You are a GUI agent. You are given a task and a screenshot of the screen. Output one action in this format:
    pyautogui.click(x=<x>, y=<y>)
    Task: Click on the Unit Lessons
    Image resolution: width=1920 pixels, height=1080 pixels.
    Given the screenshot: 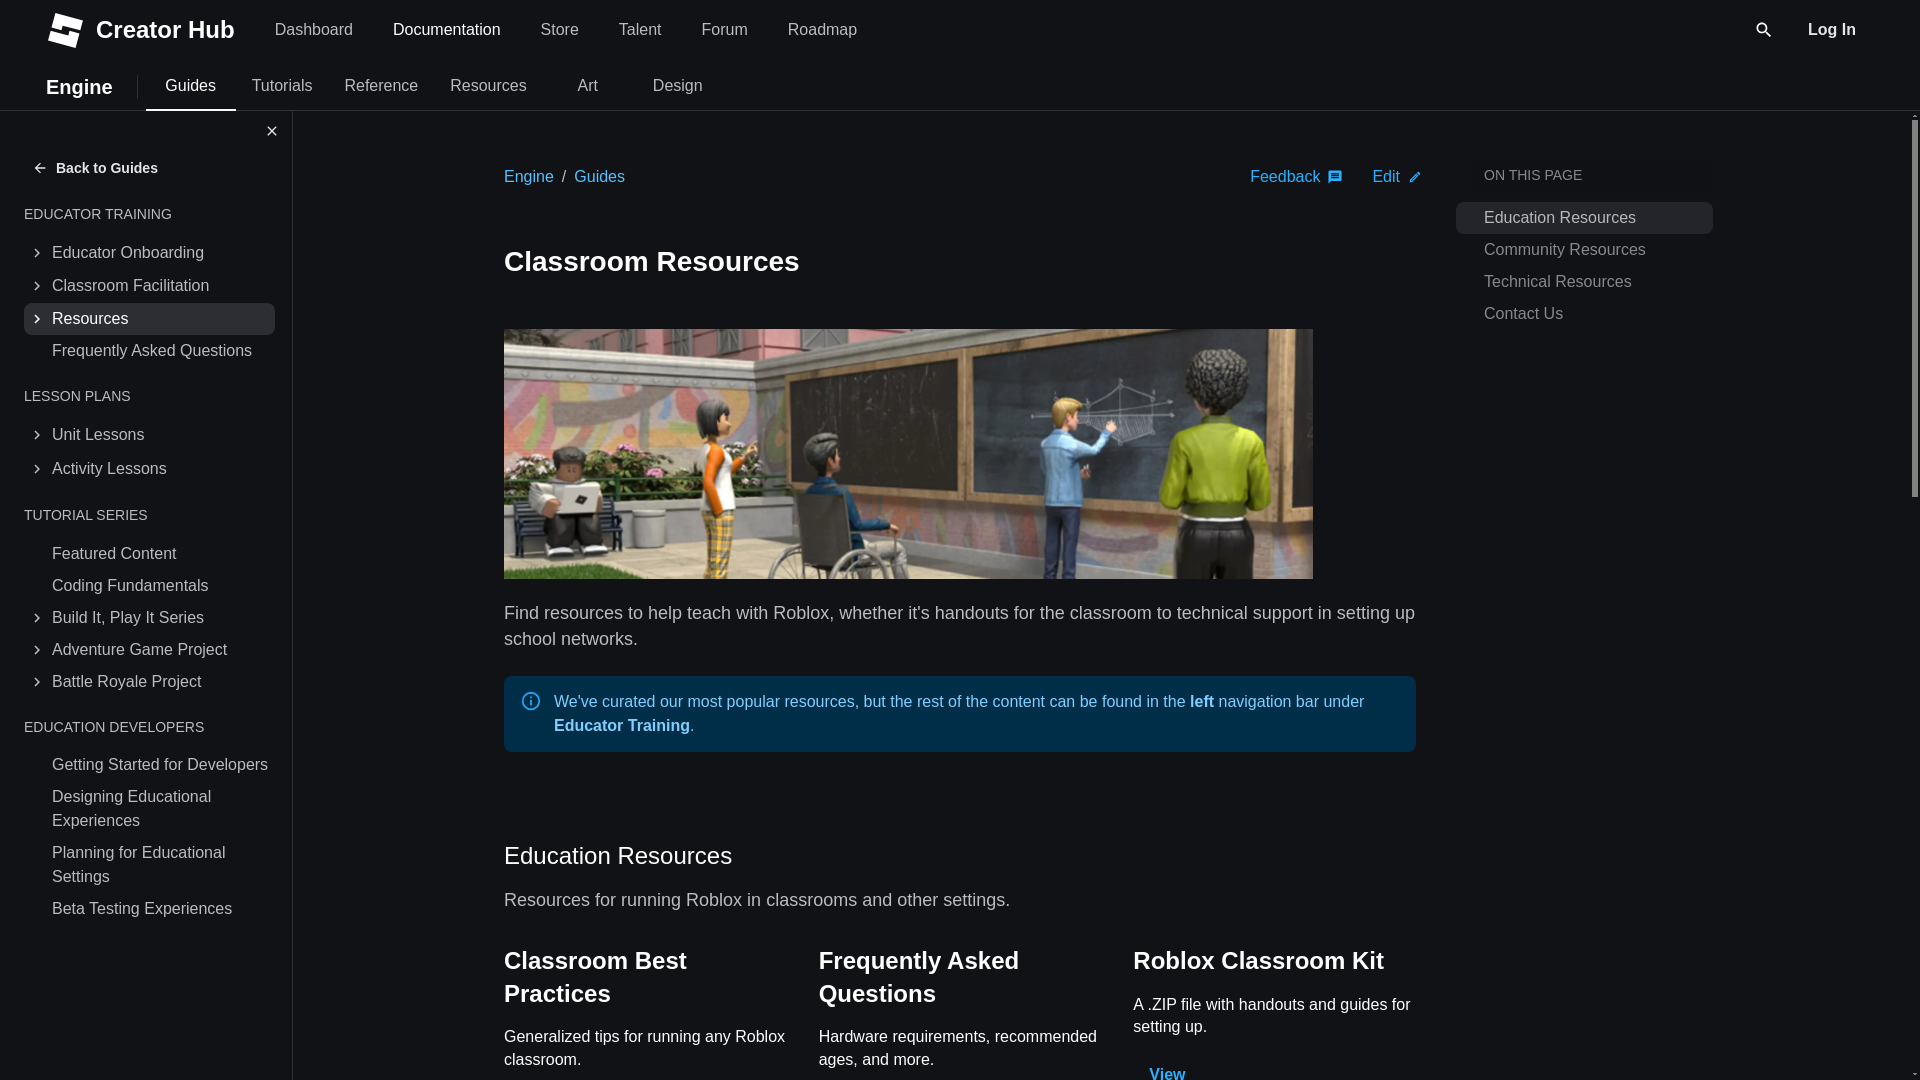 What is the action you would take?
    pyautogui.click(x=161, y=434)
    